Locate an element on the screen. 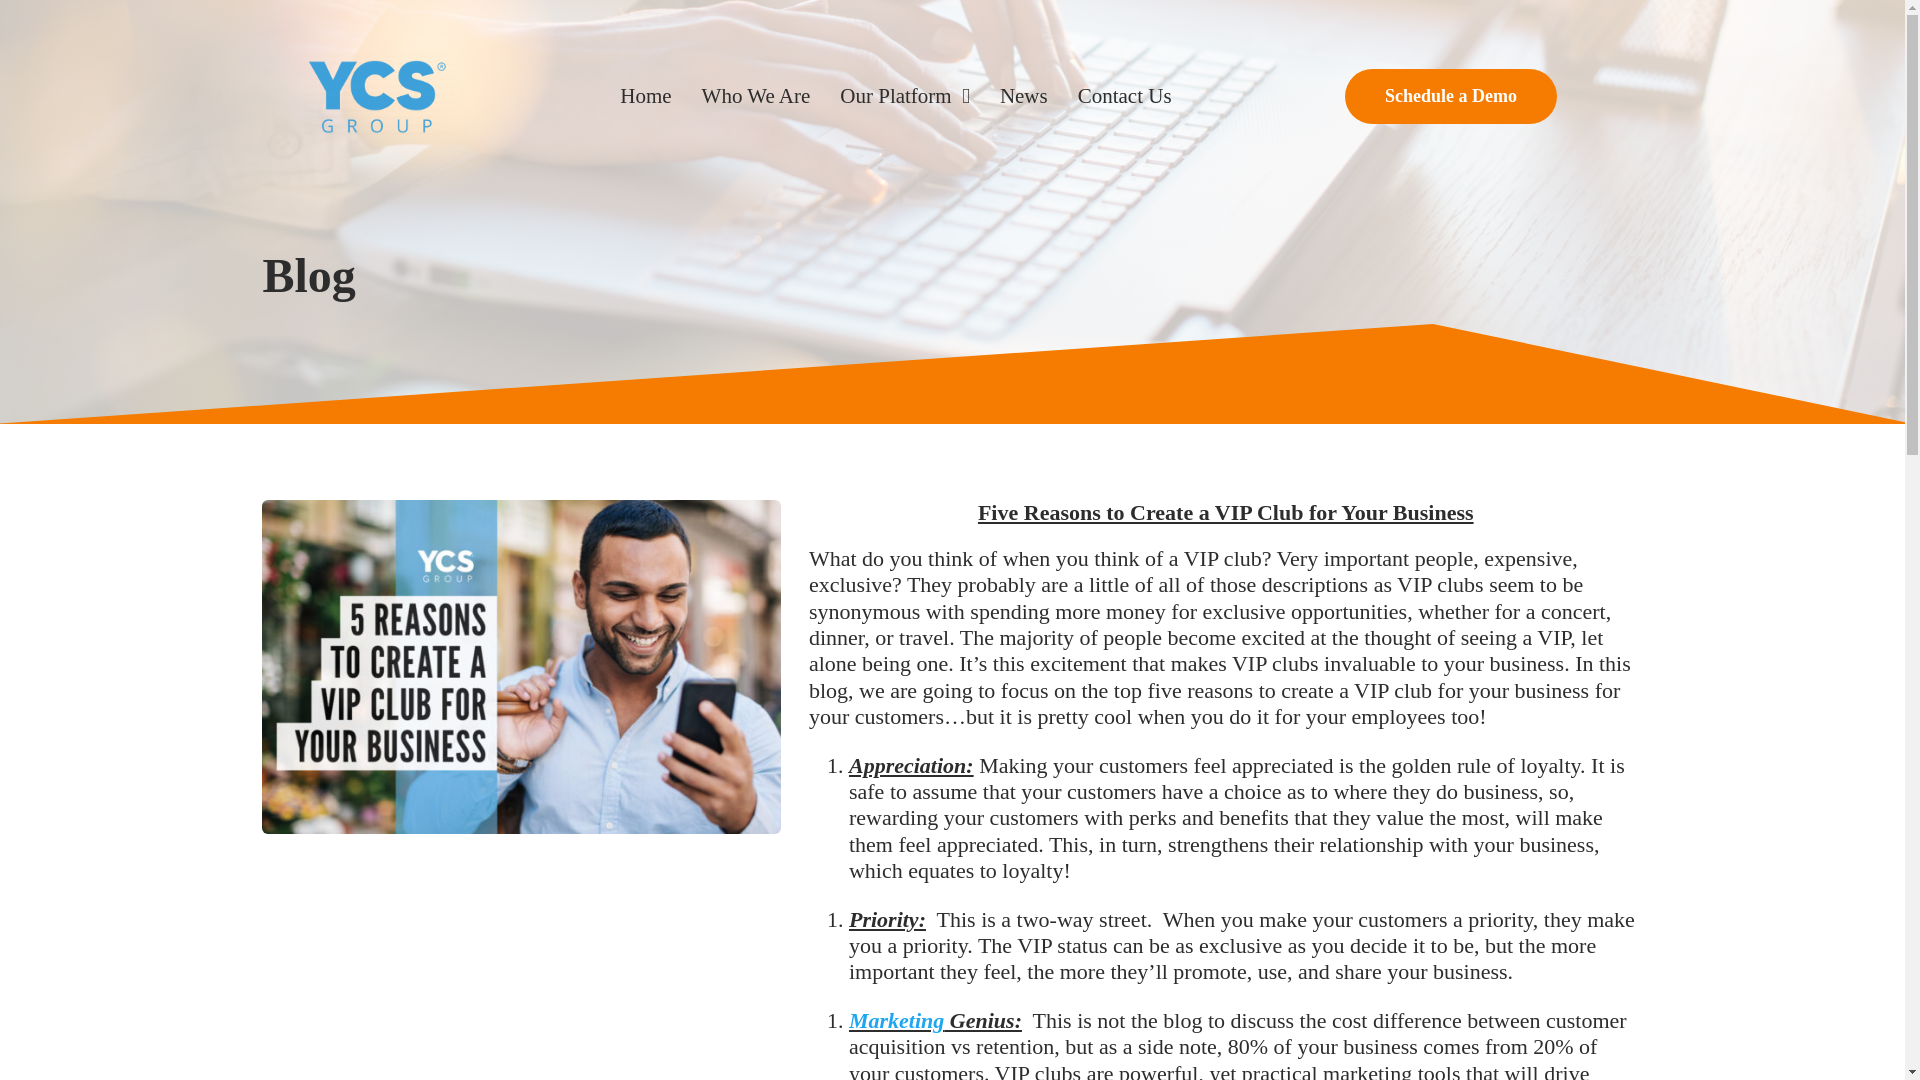 The height and width of the screenshot is (1080, 1920). Our Platform is located at coordinates (904, 96).